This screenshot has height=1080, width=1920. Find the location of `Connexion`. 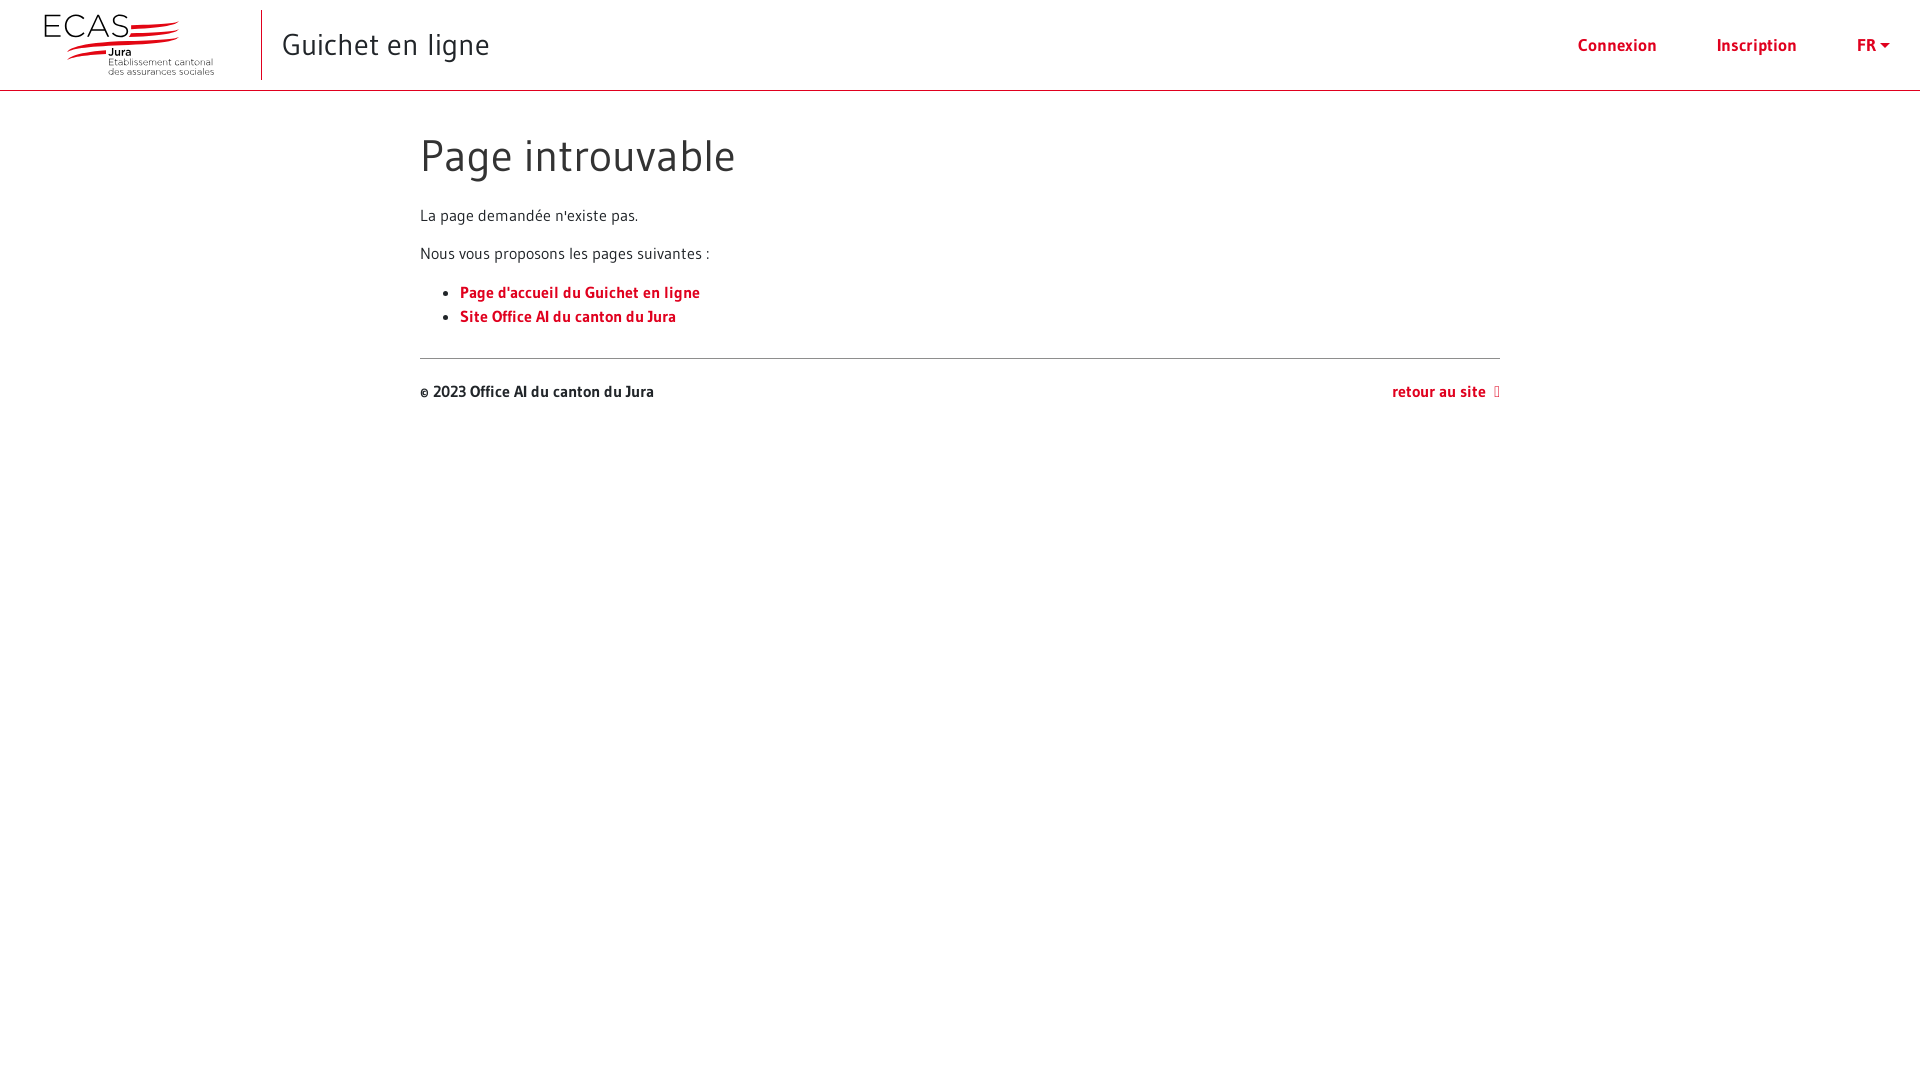

Connexion is located at coordinates (1618, 45).